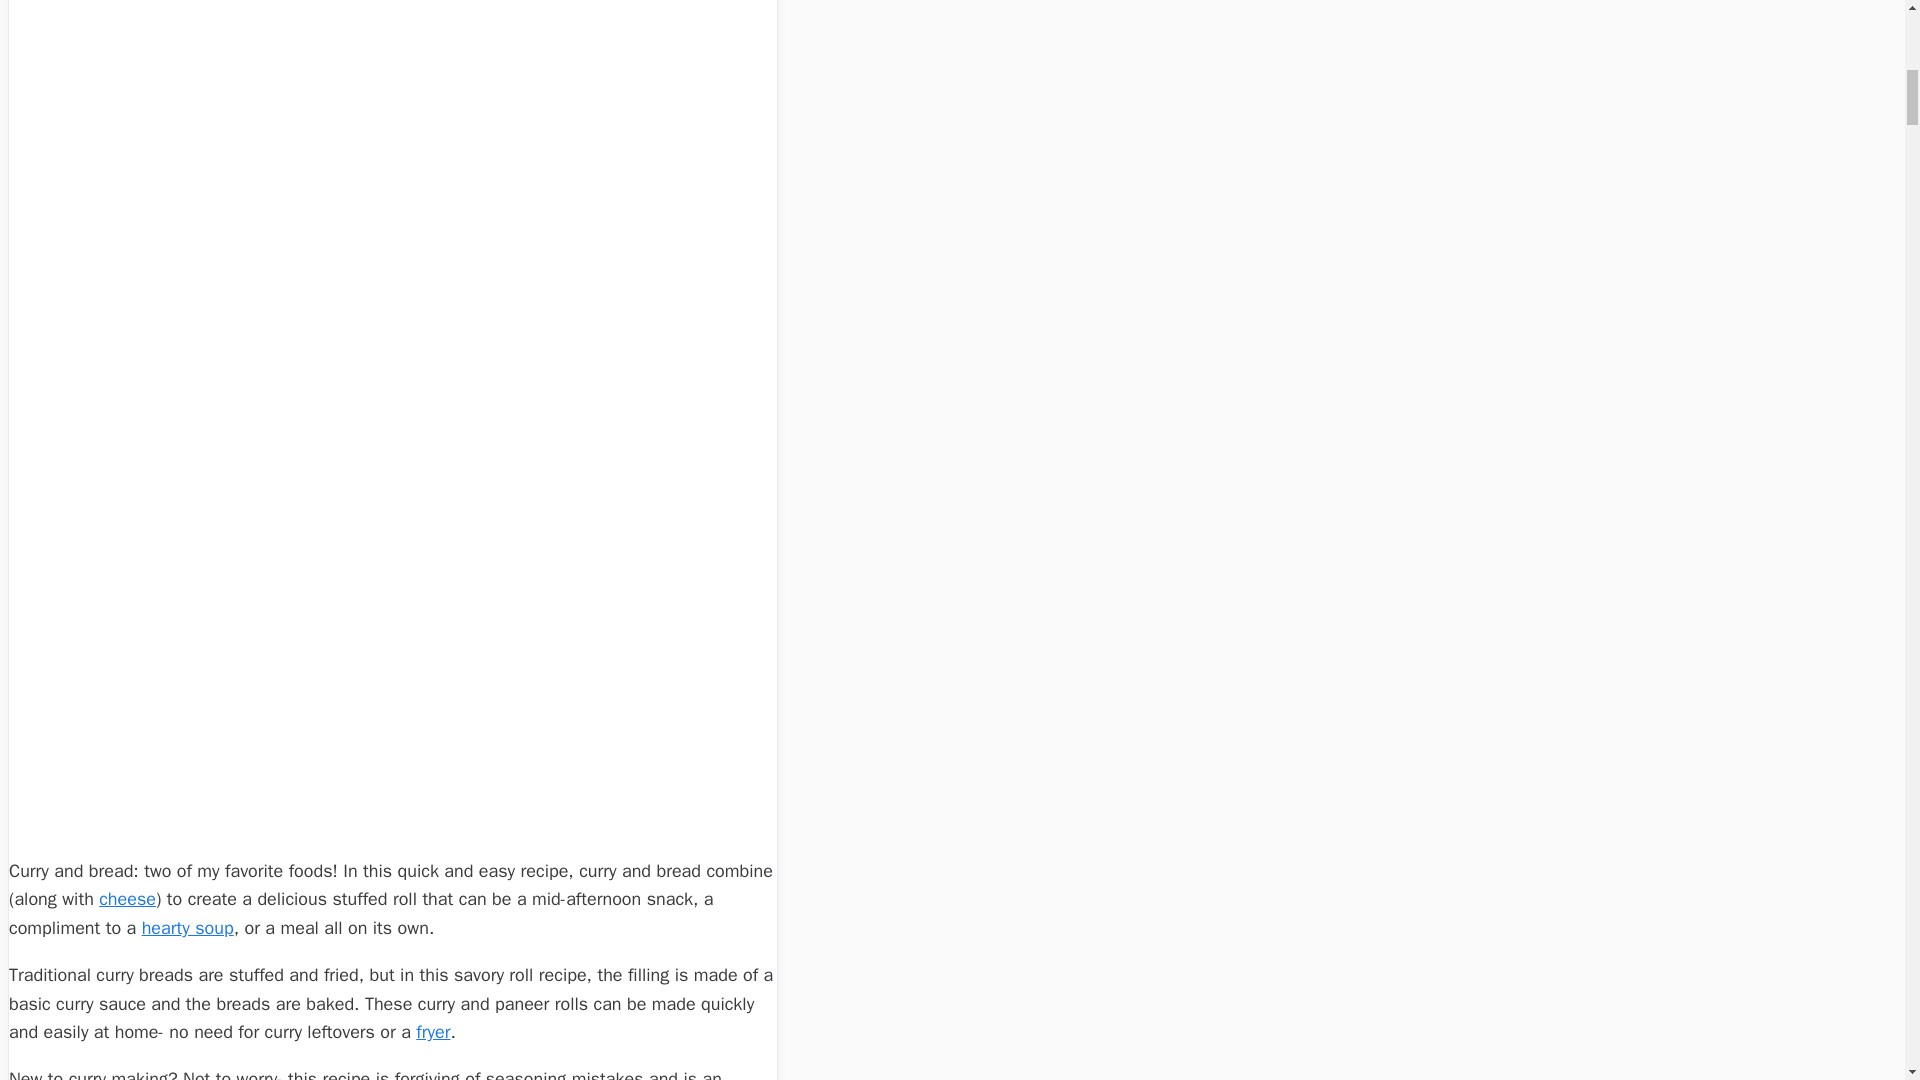  Describe the element at coordinates (432, 1032) in the screenshot. I see `fryer` at that location.